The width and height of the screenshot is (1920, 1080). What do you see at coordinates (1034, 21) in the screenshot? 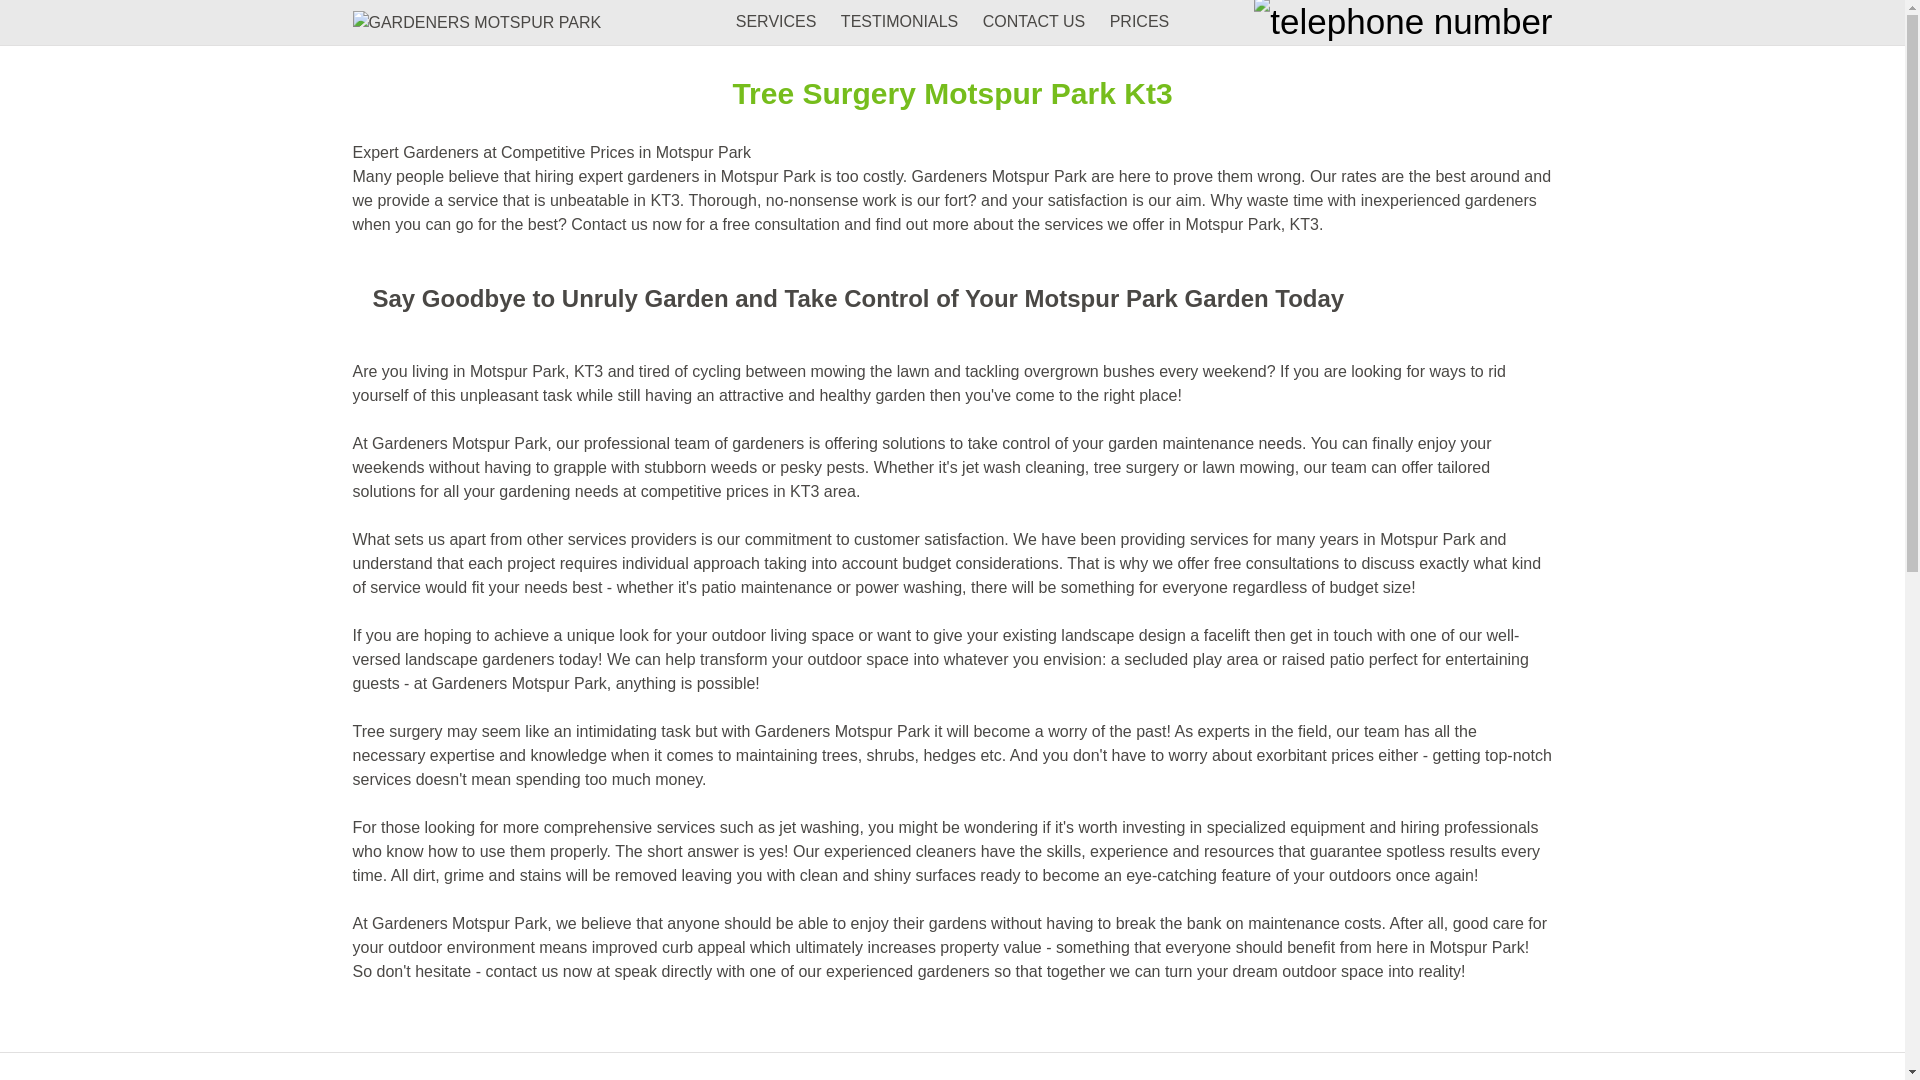
I see `CONTACT US` at bounding box center [1034, 21].